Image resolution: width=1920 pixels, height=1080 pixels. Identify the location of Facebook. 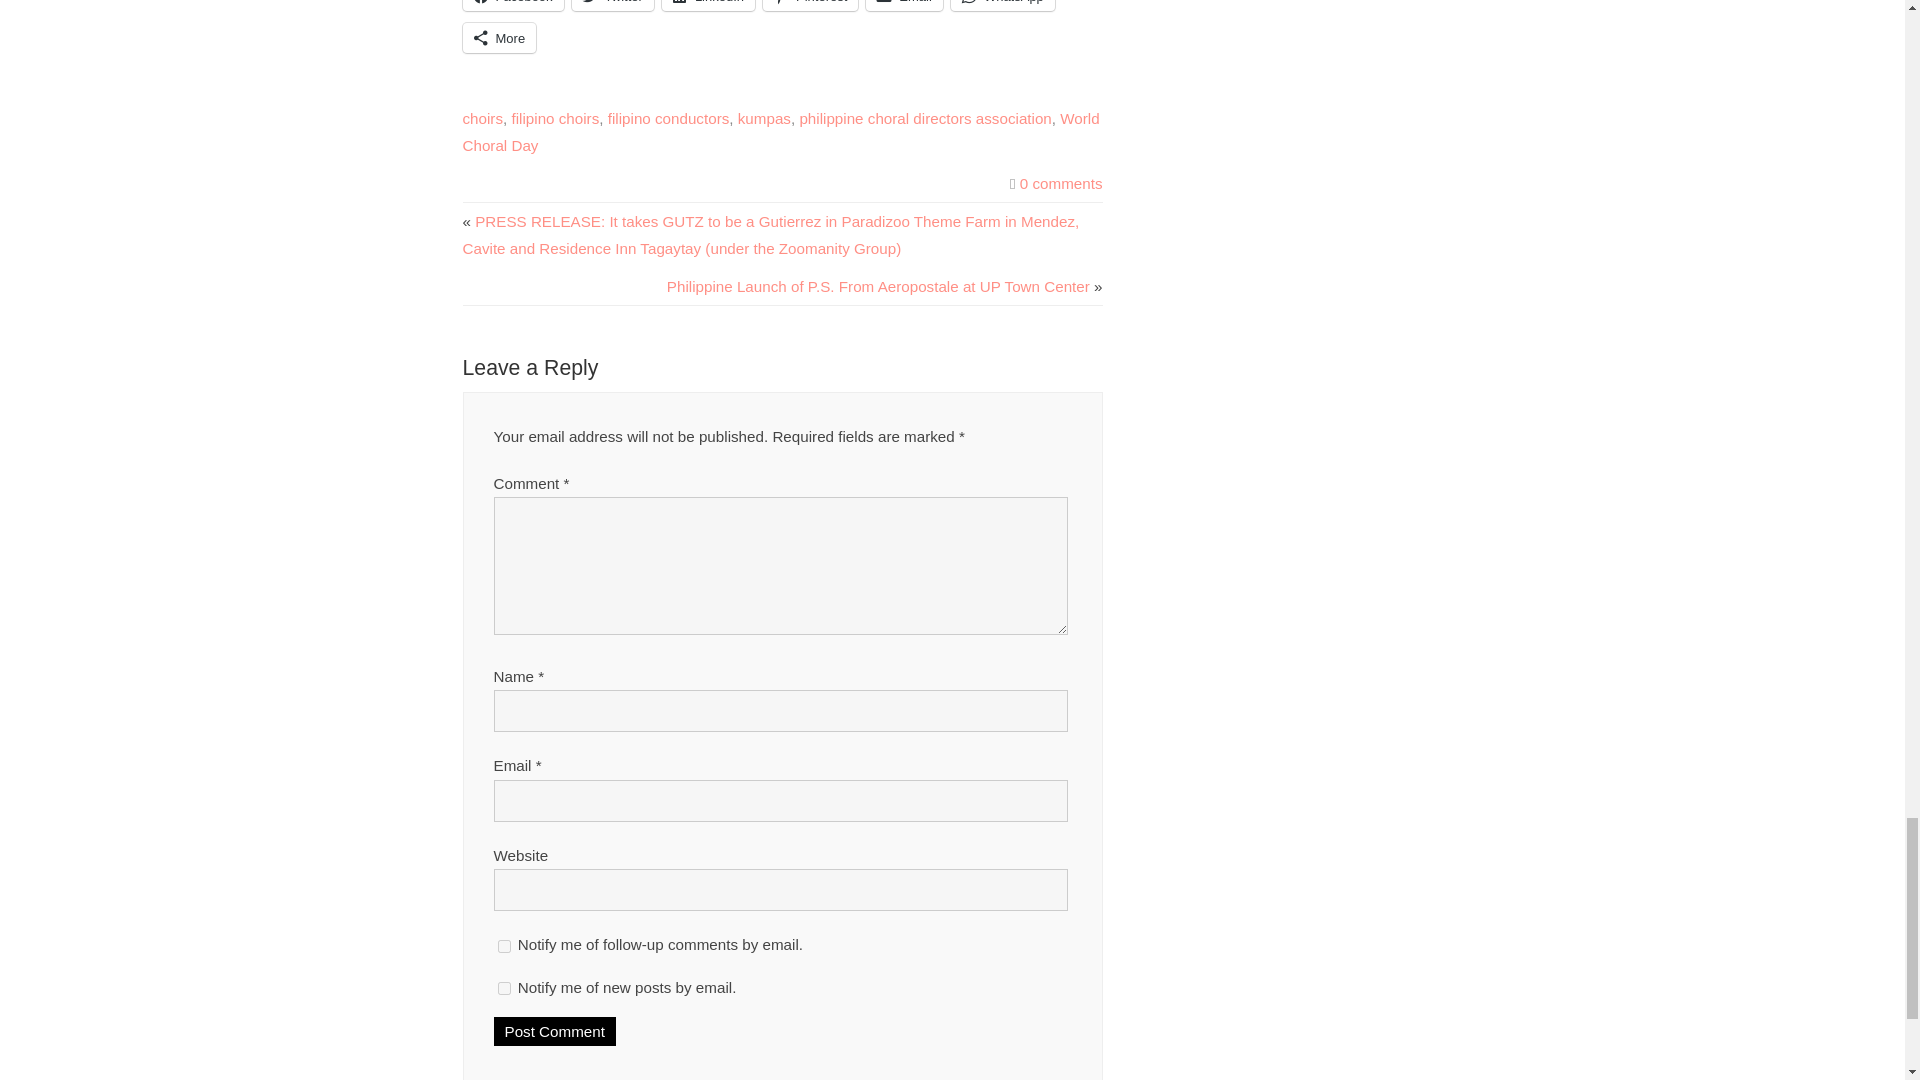
(512, 5).